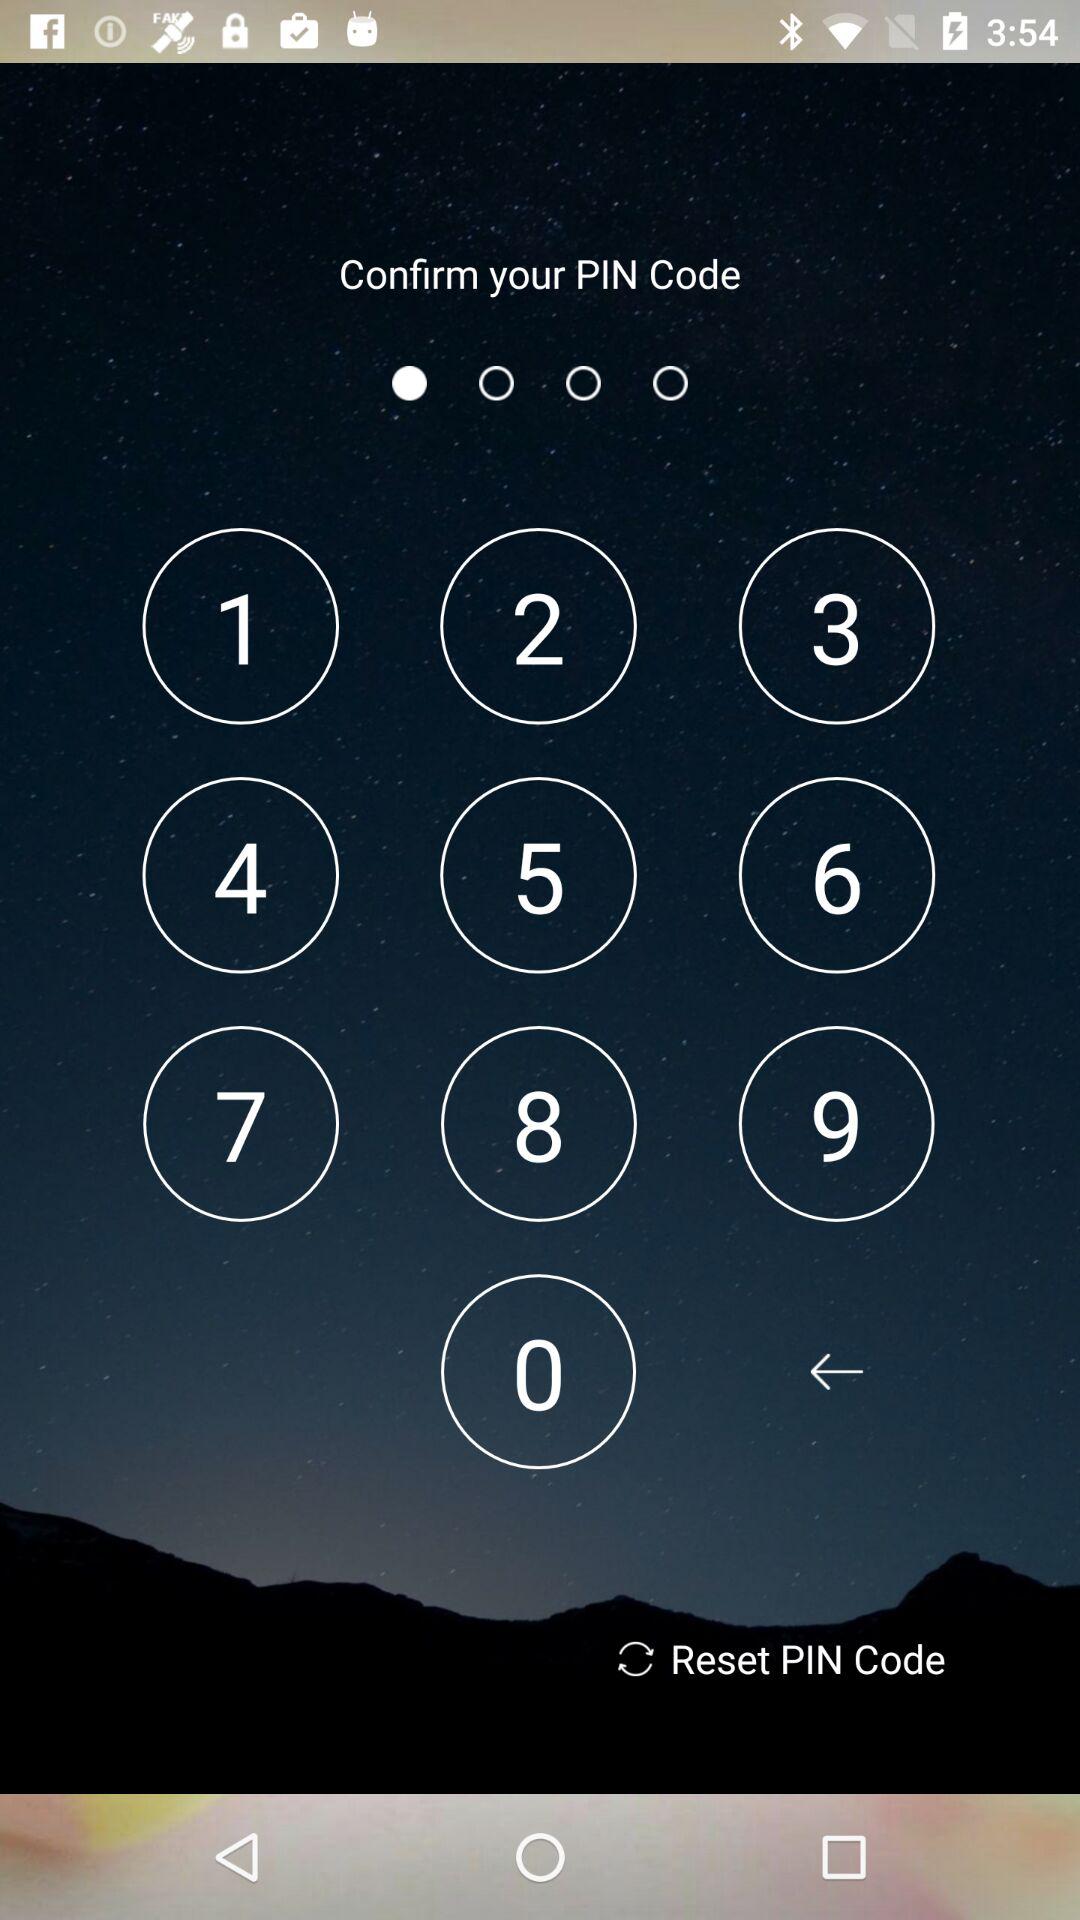 The image size is (1080, 1920). What do you see at coordinates (538, 1124) in the screenshot?
I see `turn off the item below 5 app` at bounding box center [538, 1124].